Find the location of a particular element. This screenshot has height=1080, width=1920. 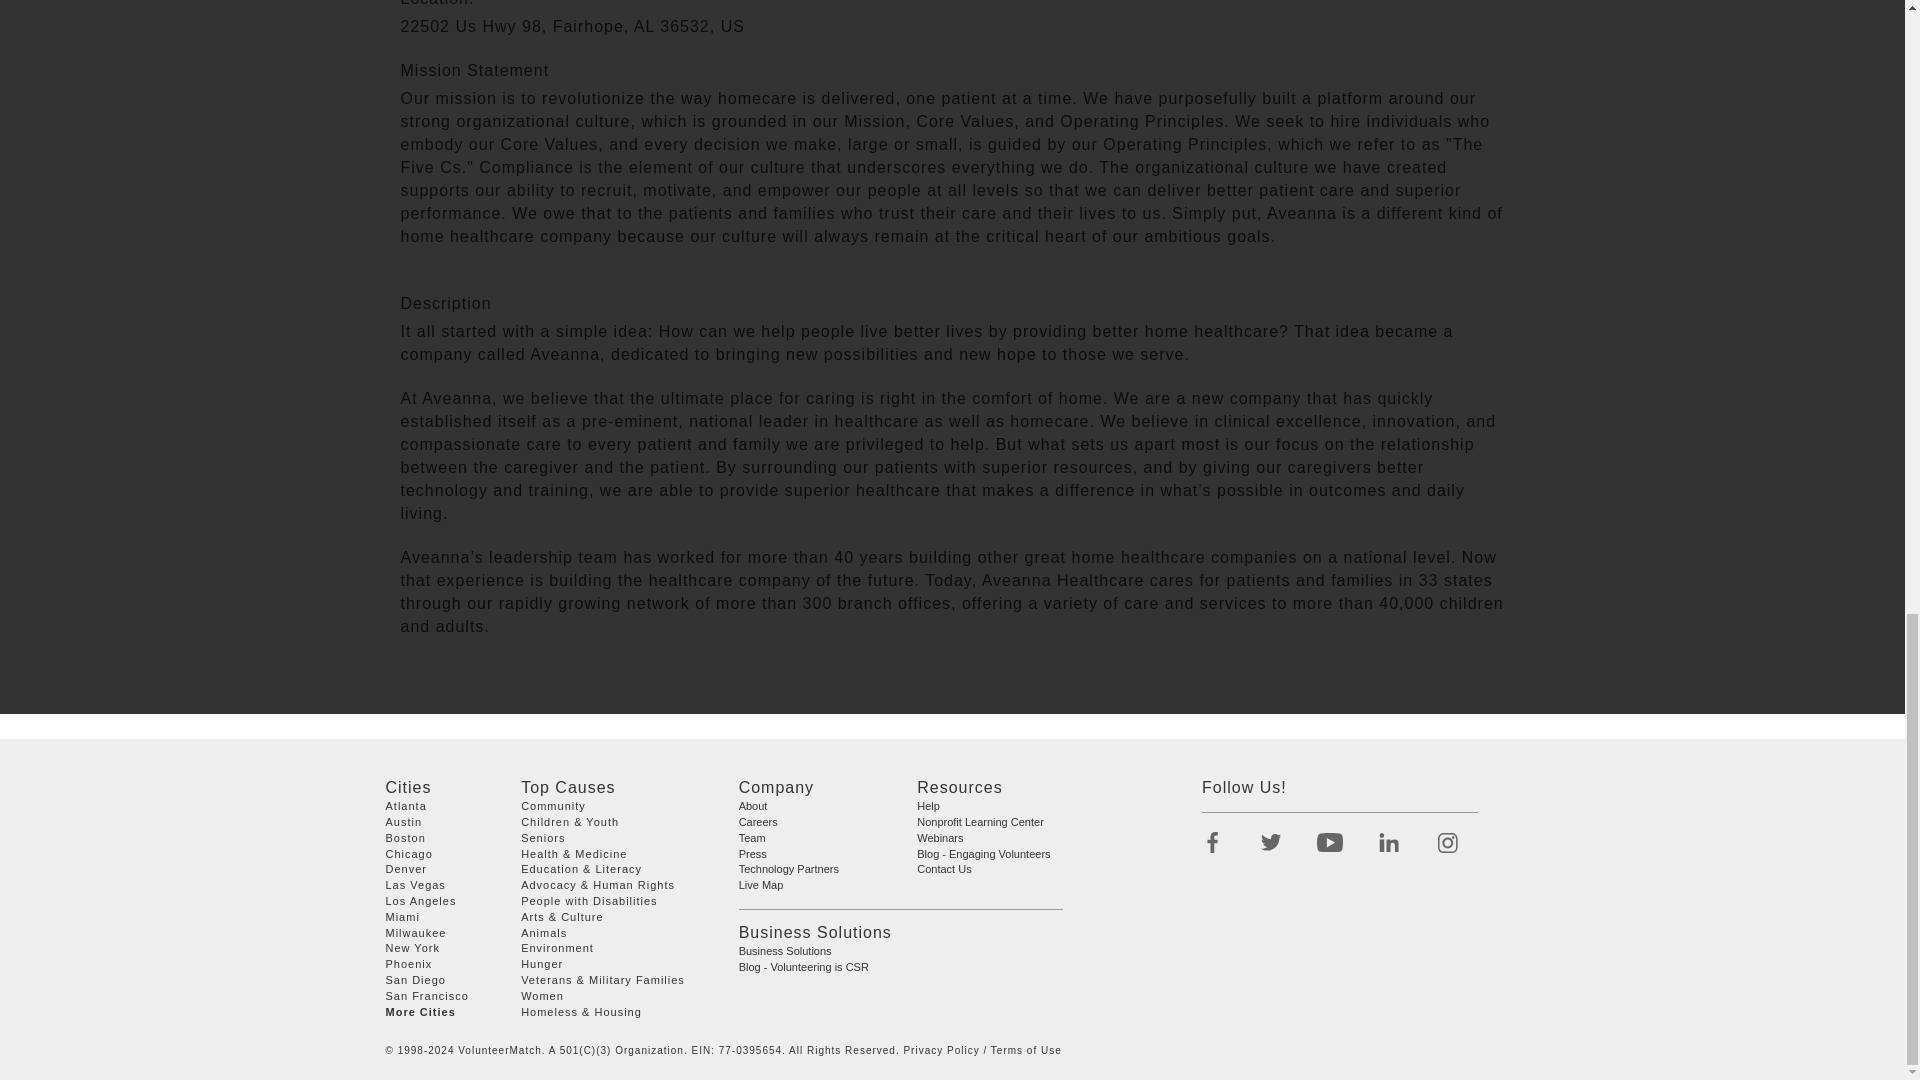

Atlanta is located at coordinates (406, 806).